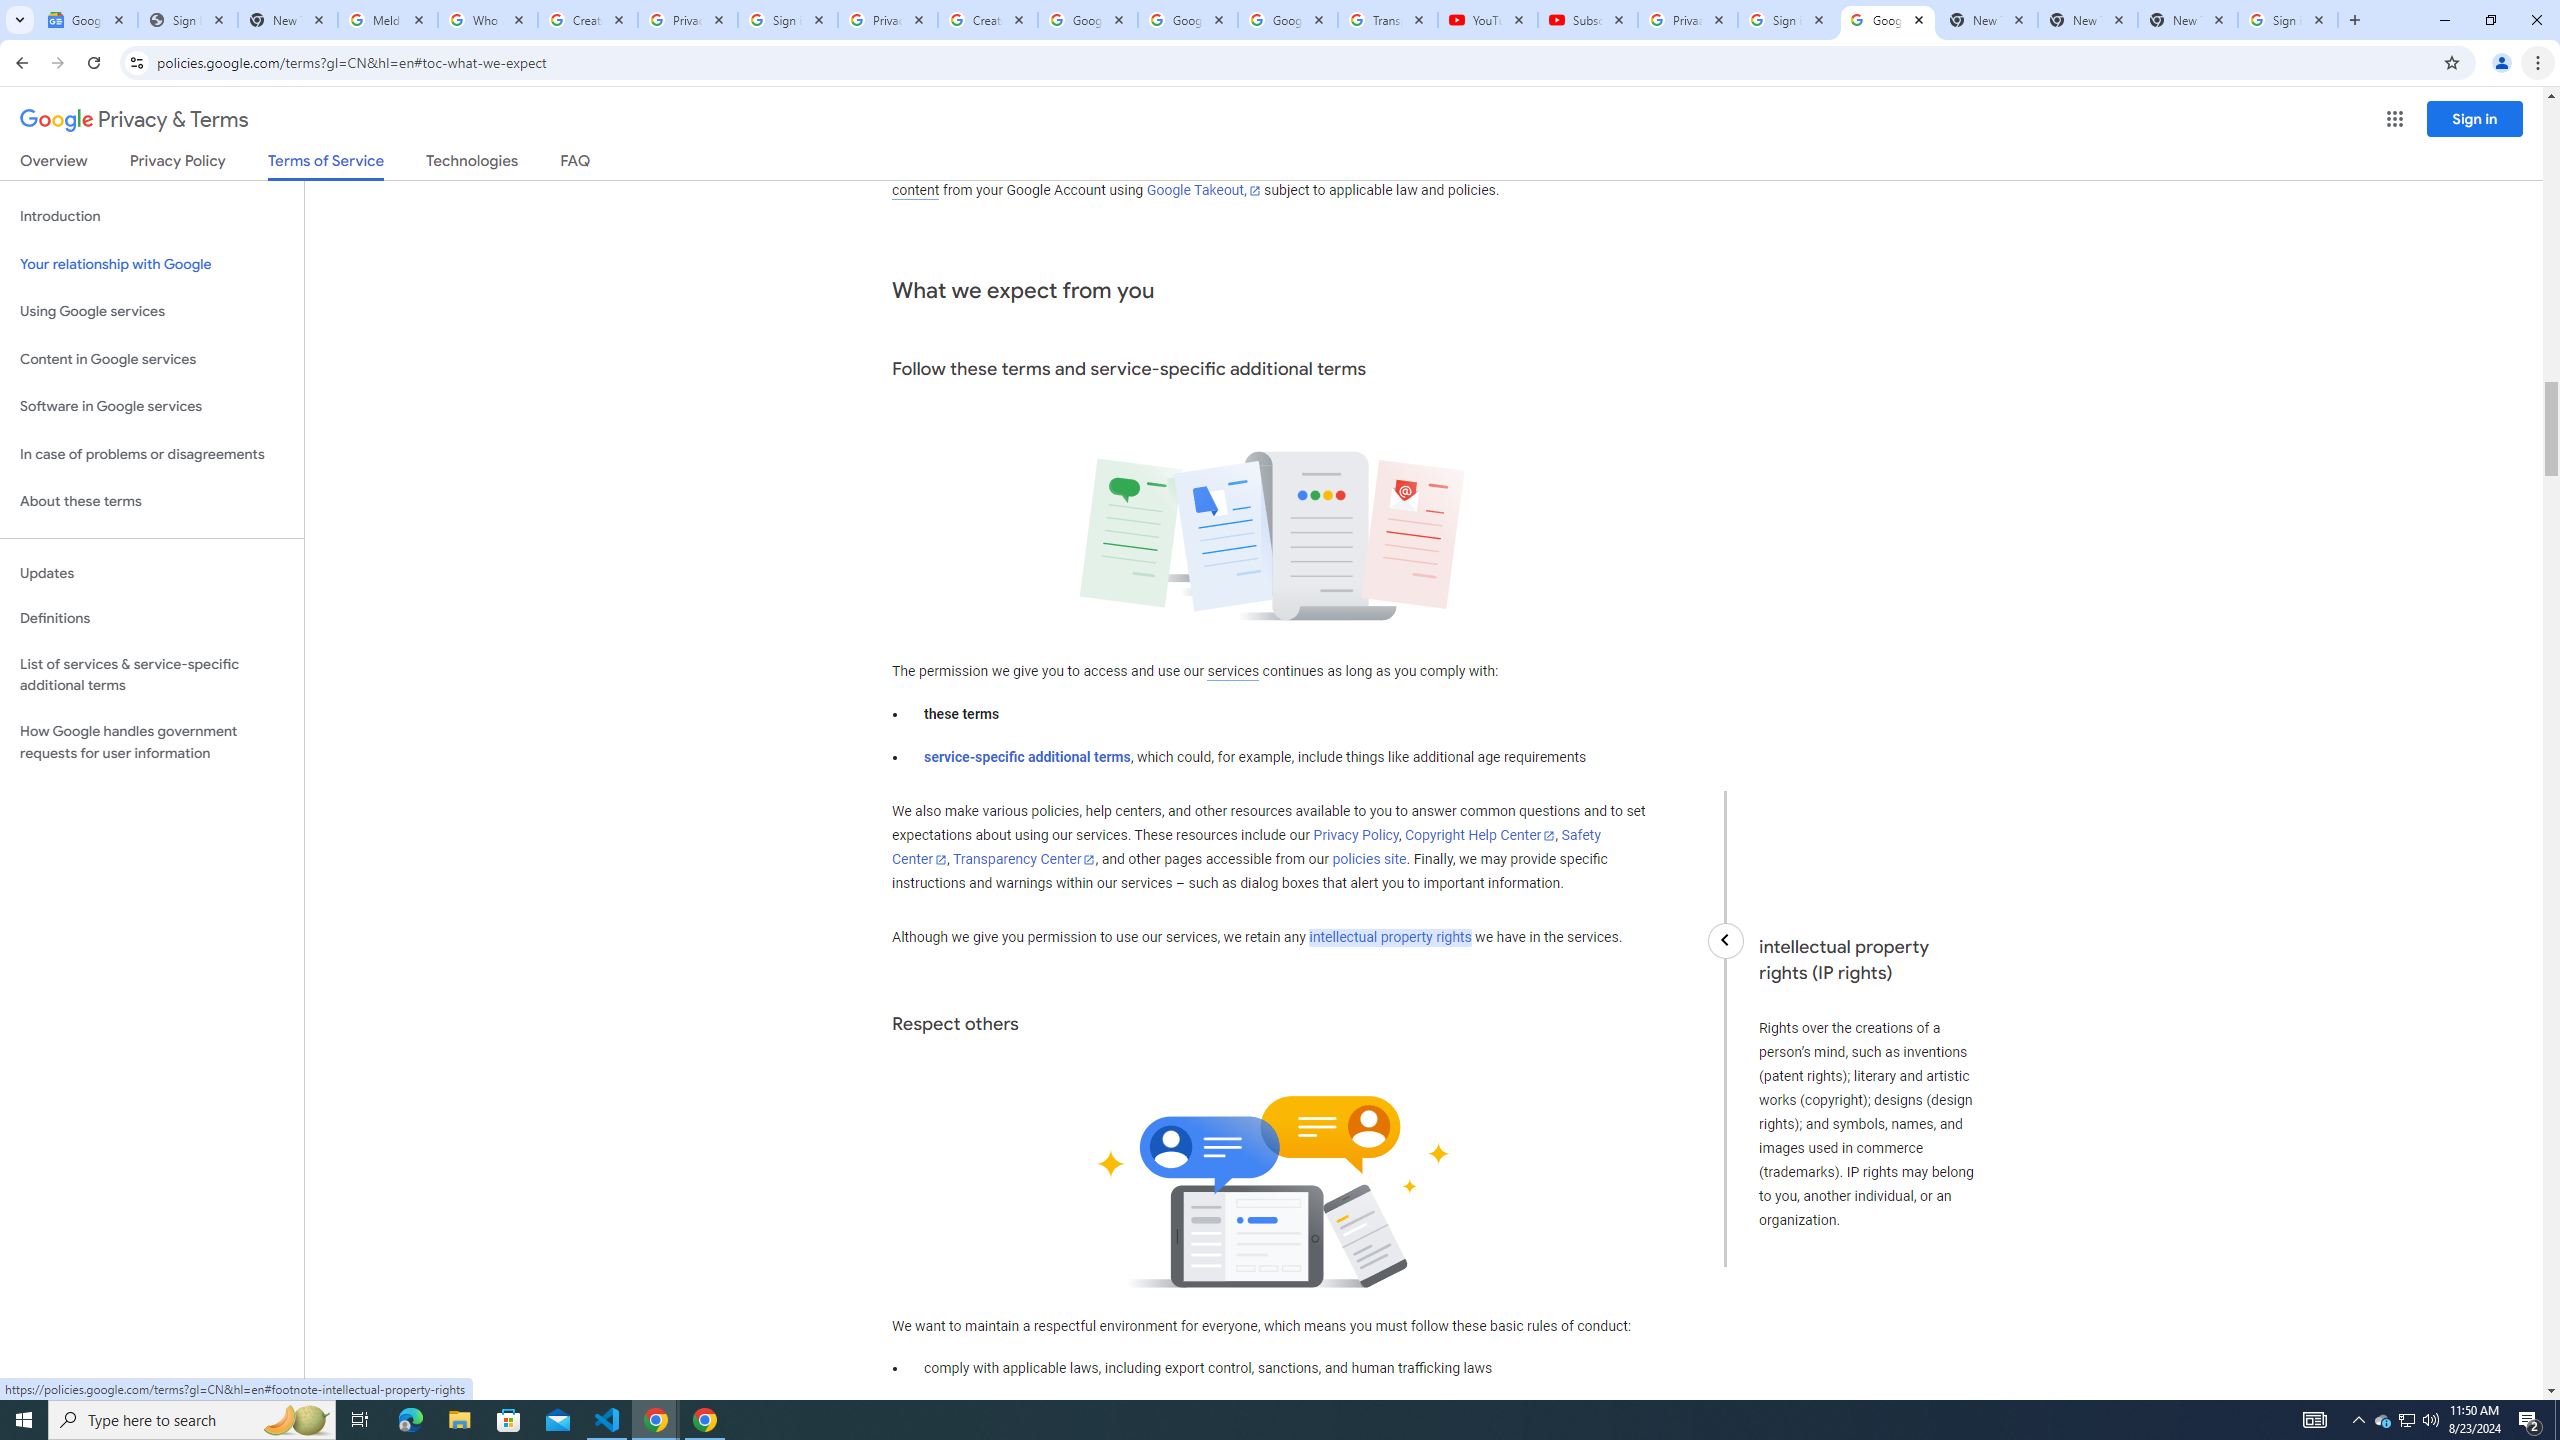 Image resolution: width=2560 pixels, height=1440 pixels. What do you see at coordinates (134, 120) in the screenshot?
I see `Privacy & Terms` at bounding box center [134, 120].